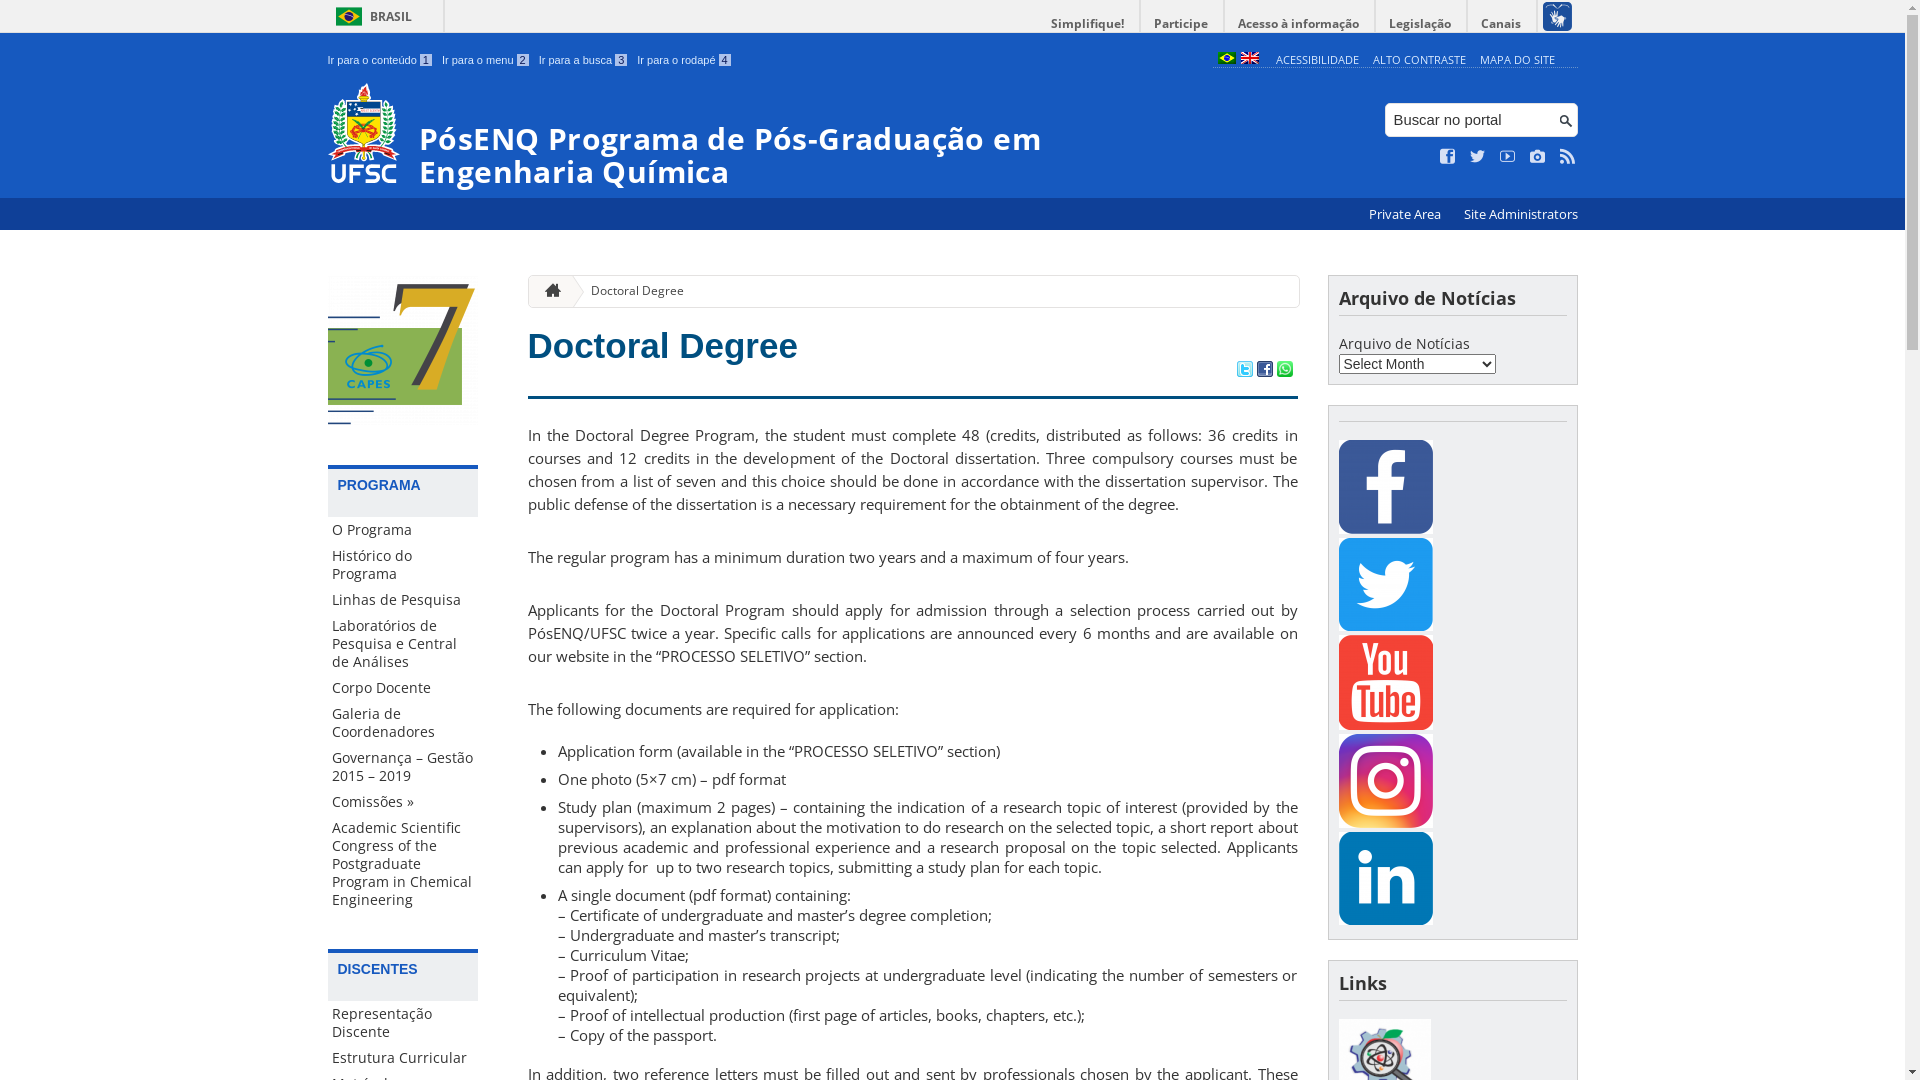 The image size is (1920, 1080). Describe the element at coordinates (403, 688) in the screenshot. I see `Corpo Docente` at that location.